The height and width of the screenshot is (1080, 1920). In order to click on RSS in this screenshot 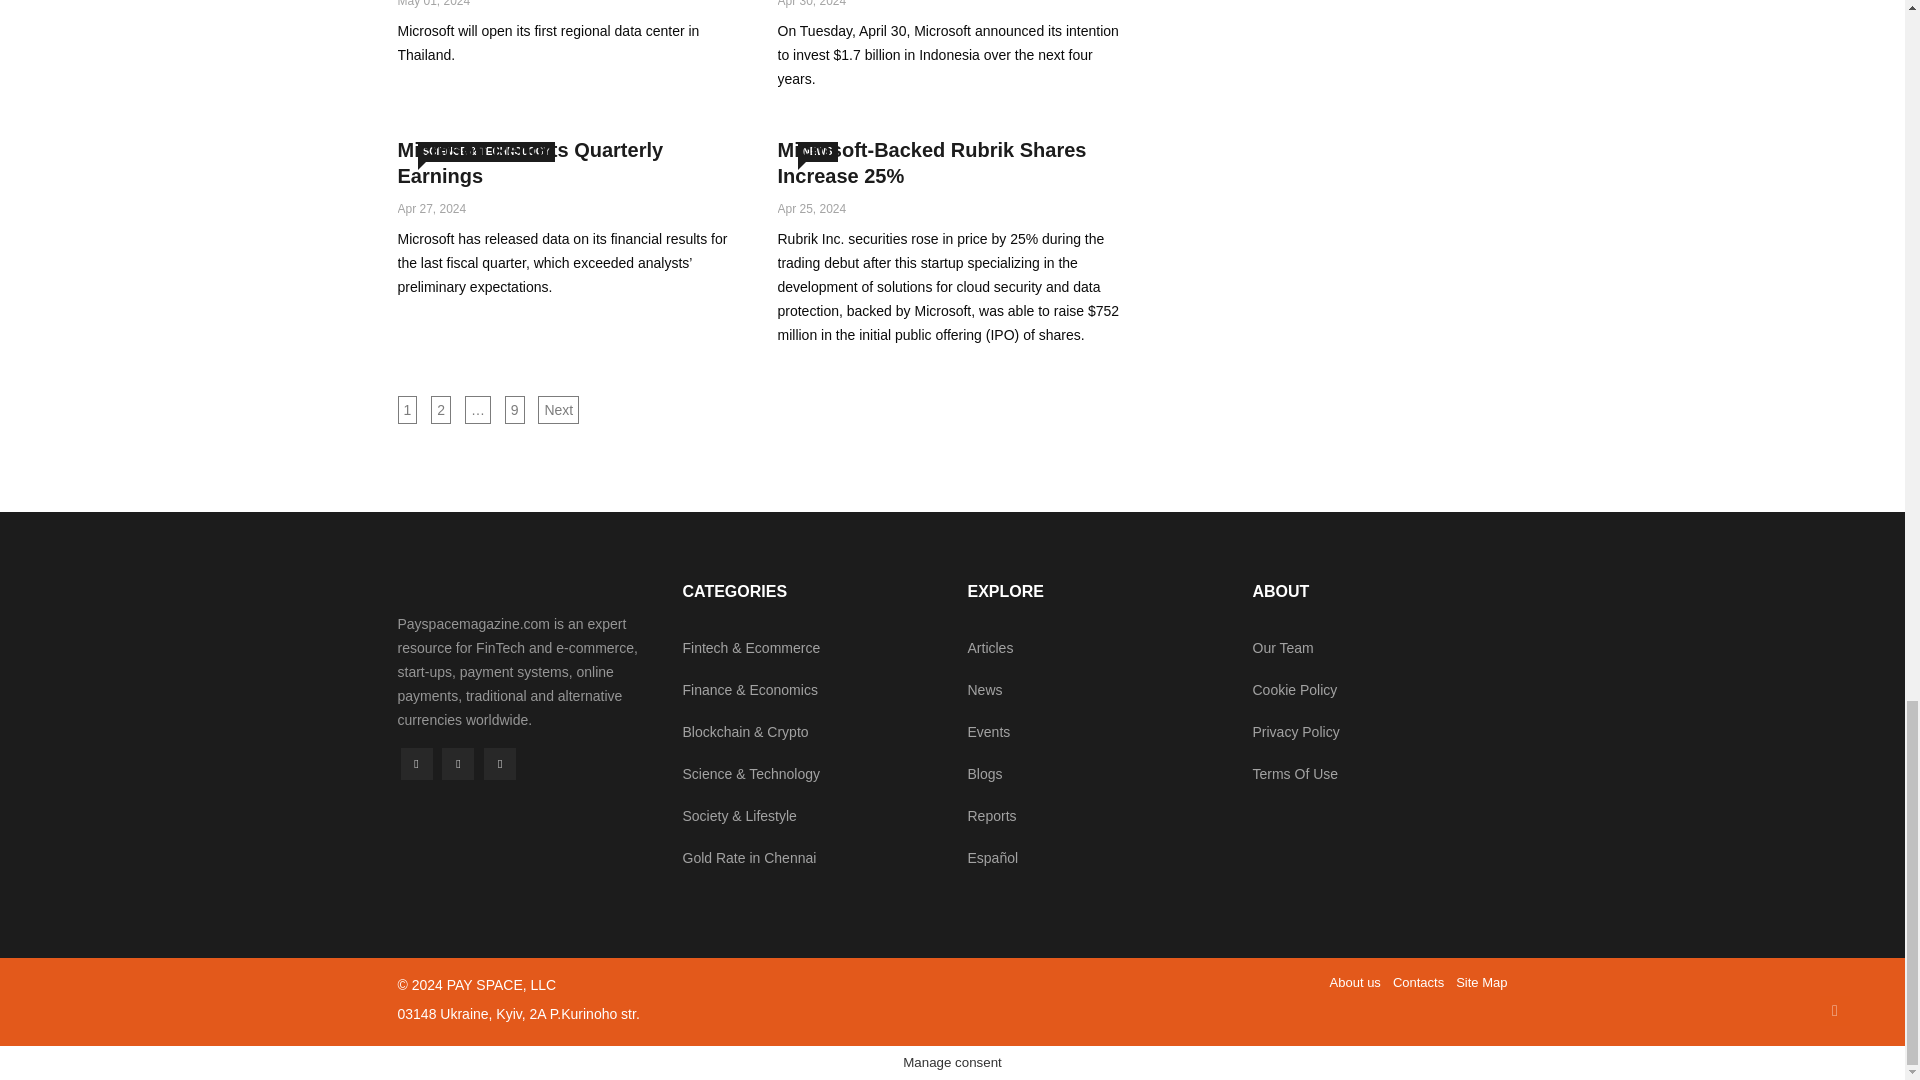, I will do `click(500, 764)`.